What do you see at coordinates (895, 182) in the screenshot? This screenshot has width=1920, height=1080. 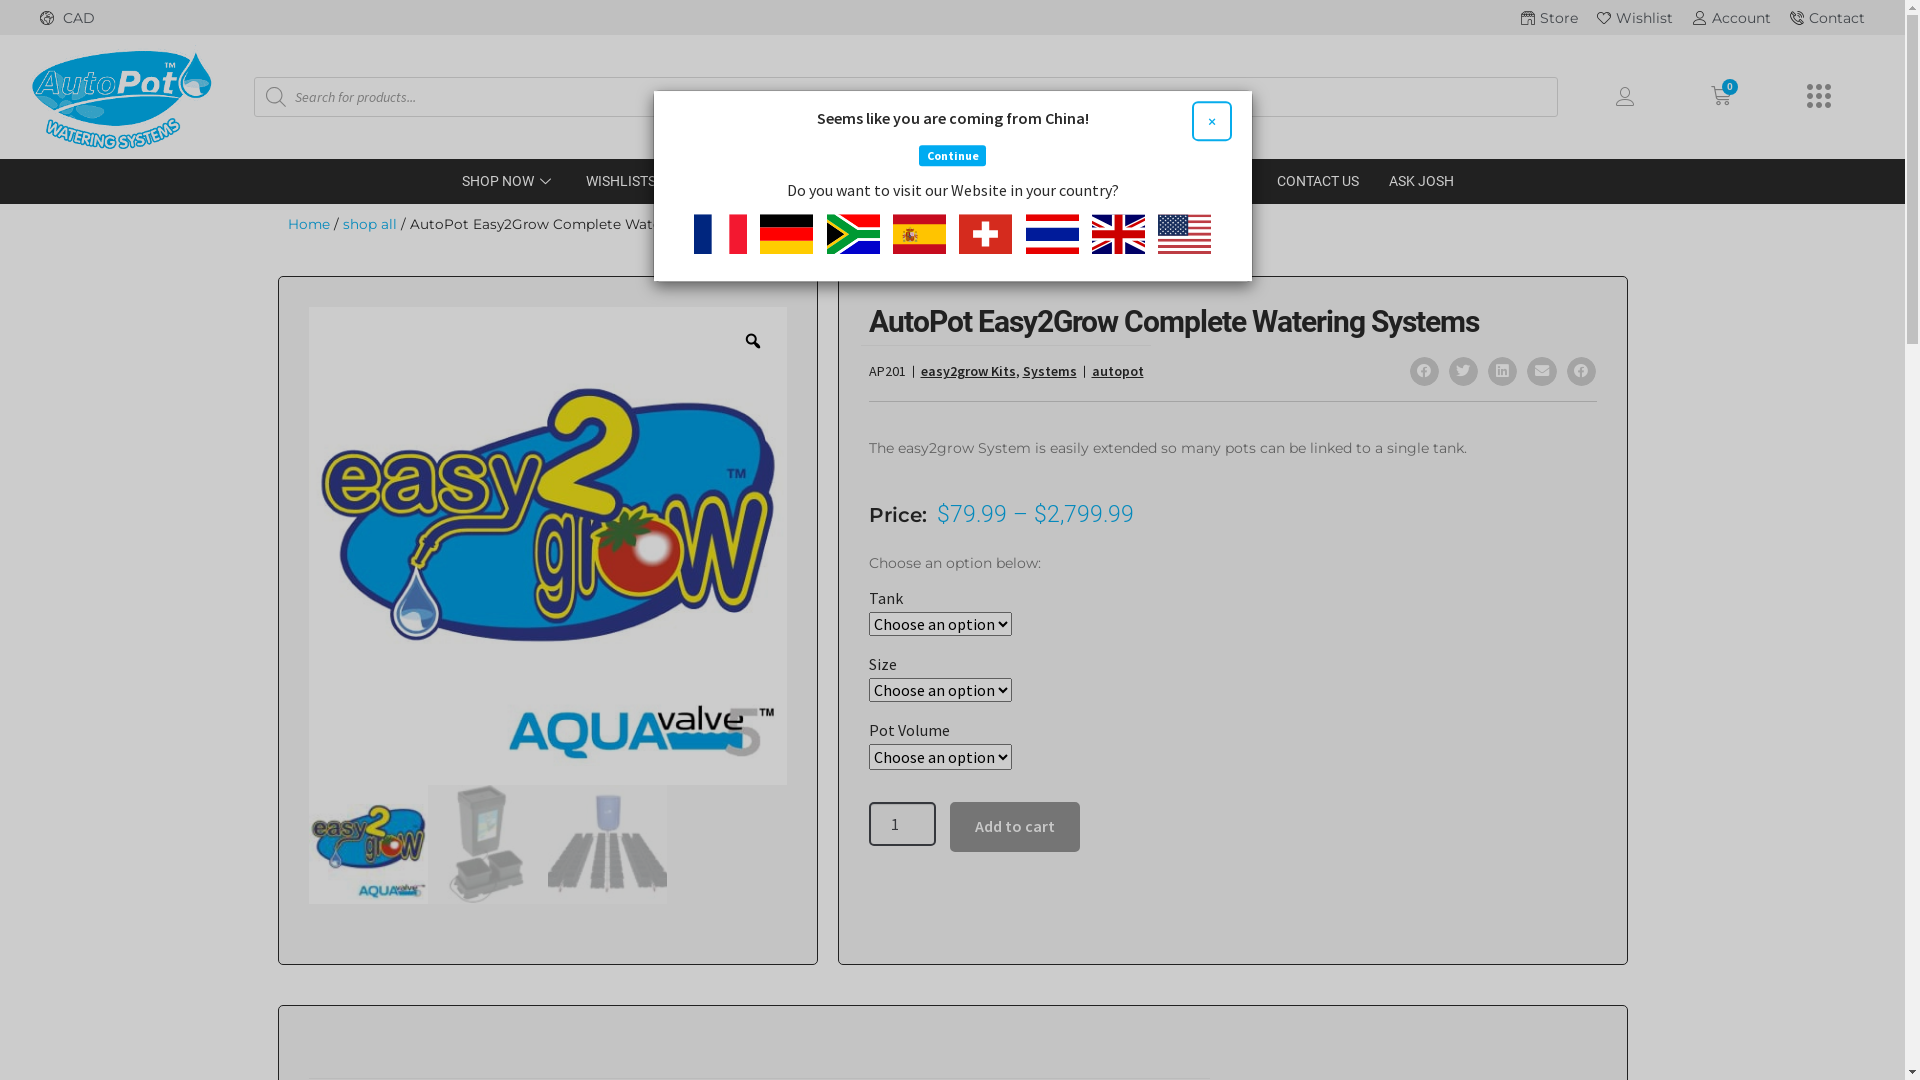 I see `VIDEOS` at bounding box center [895, 182].